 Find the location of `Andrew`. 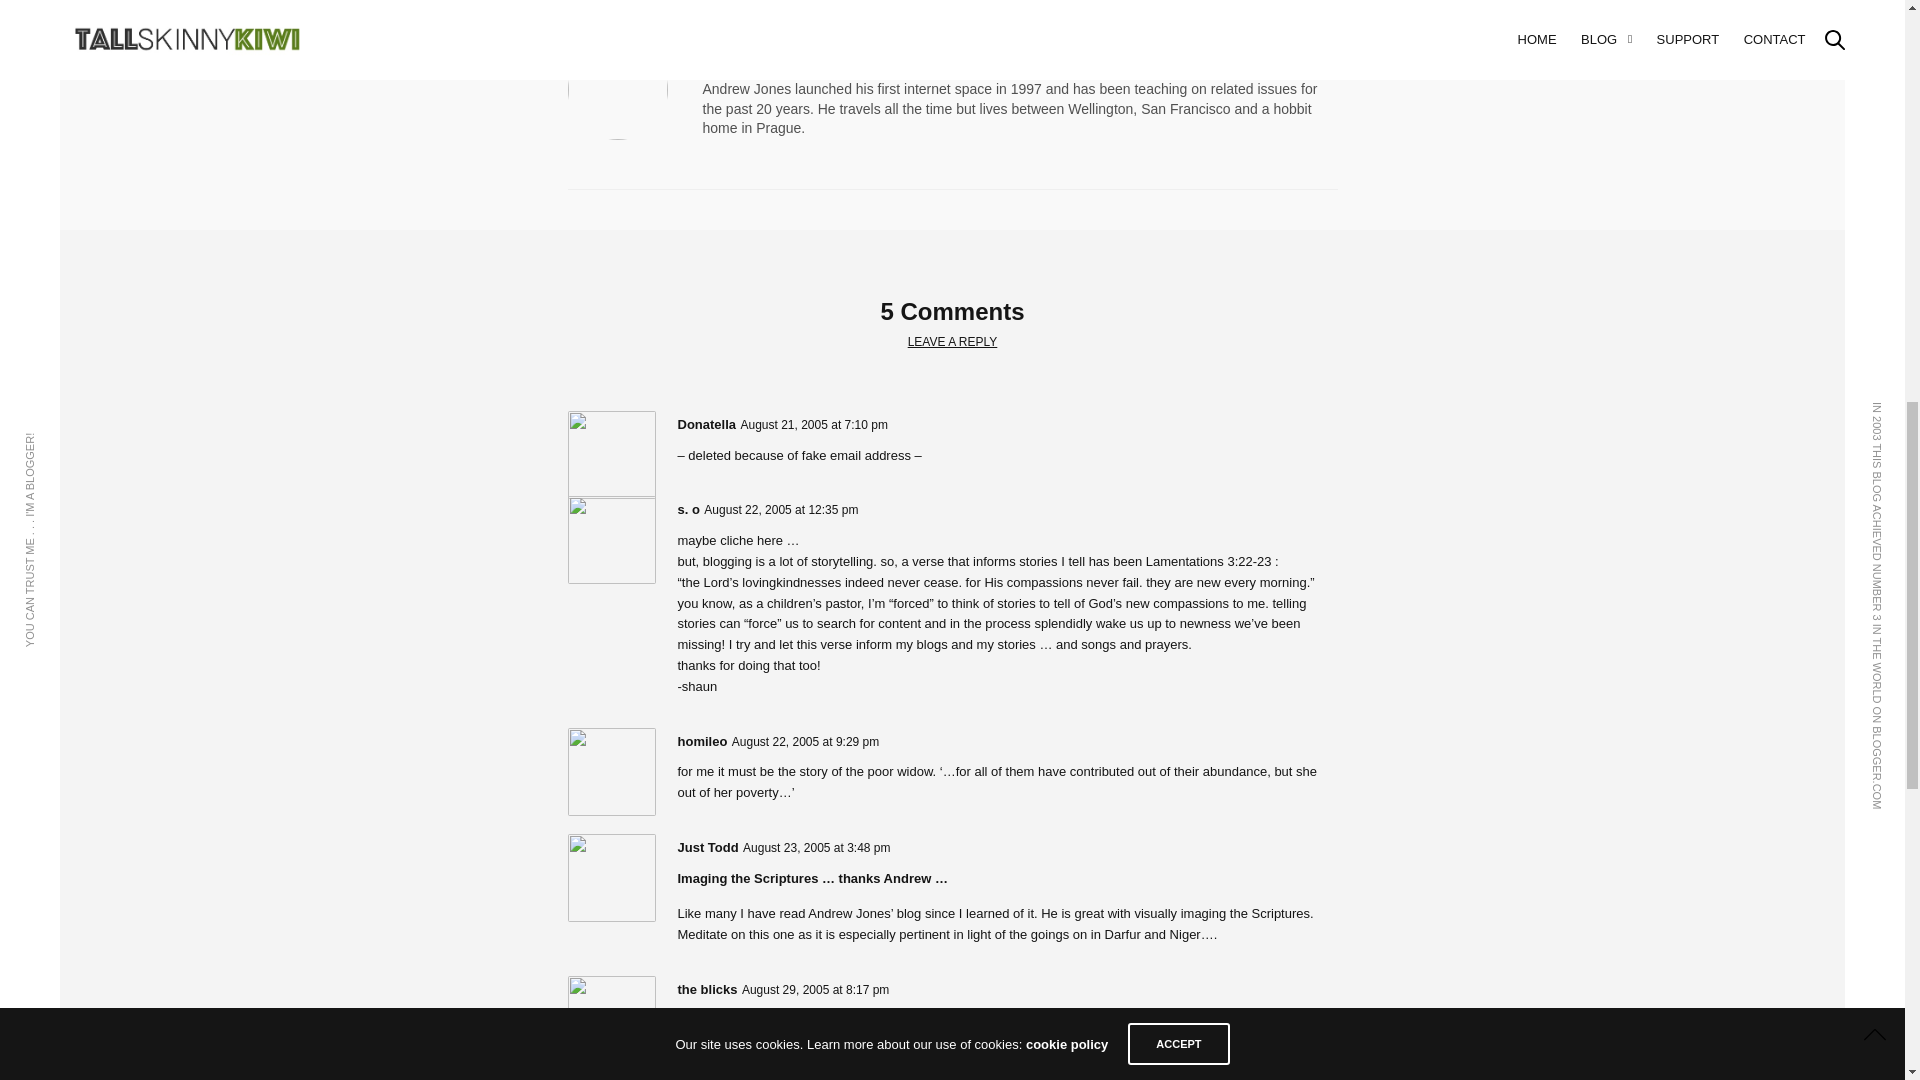

Andrew is located at coordinates (757, 54).